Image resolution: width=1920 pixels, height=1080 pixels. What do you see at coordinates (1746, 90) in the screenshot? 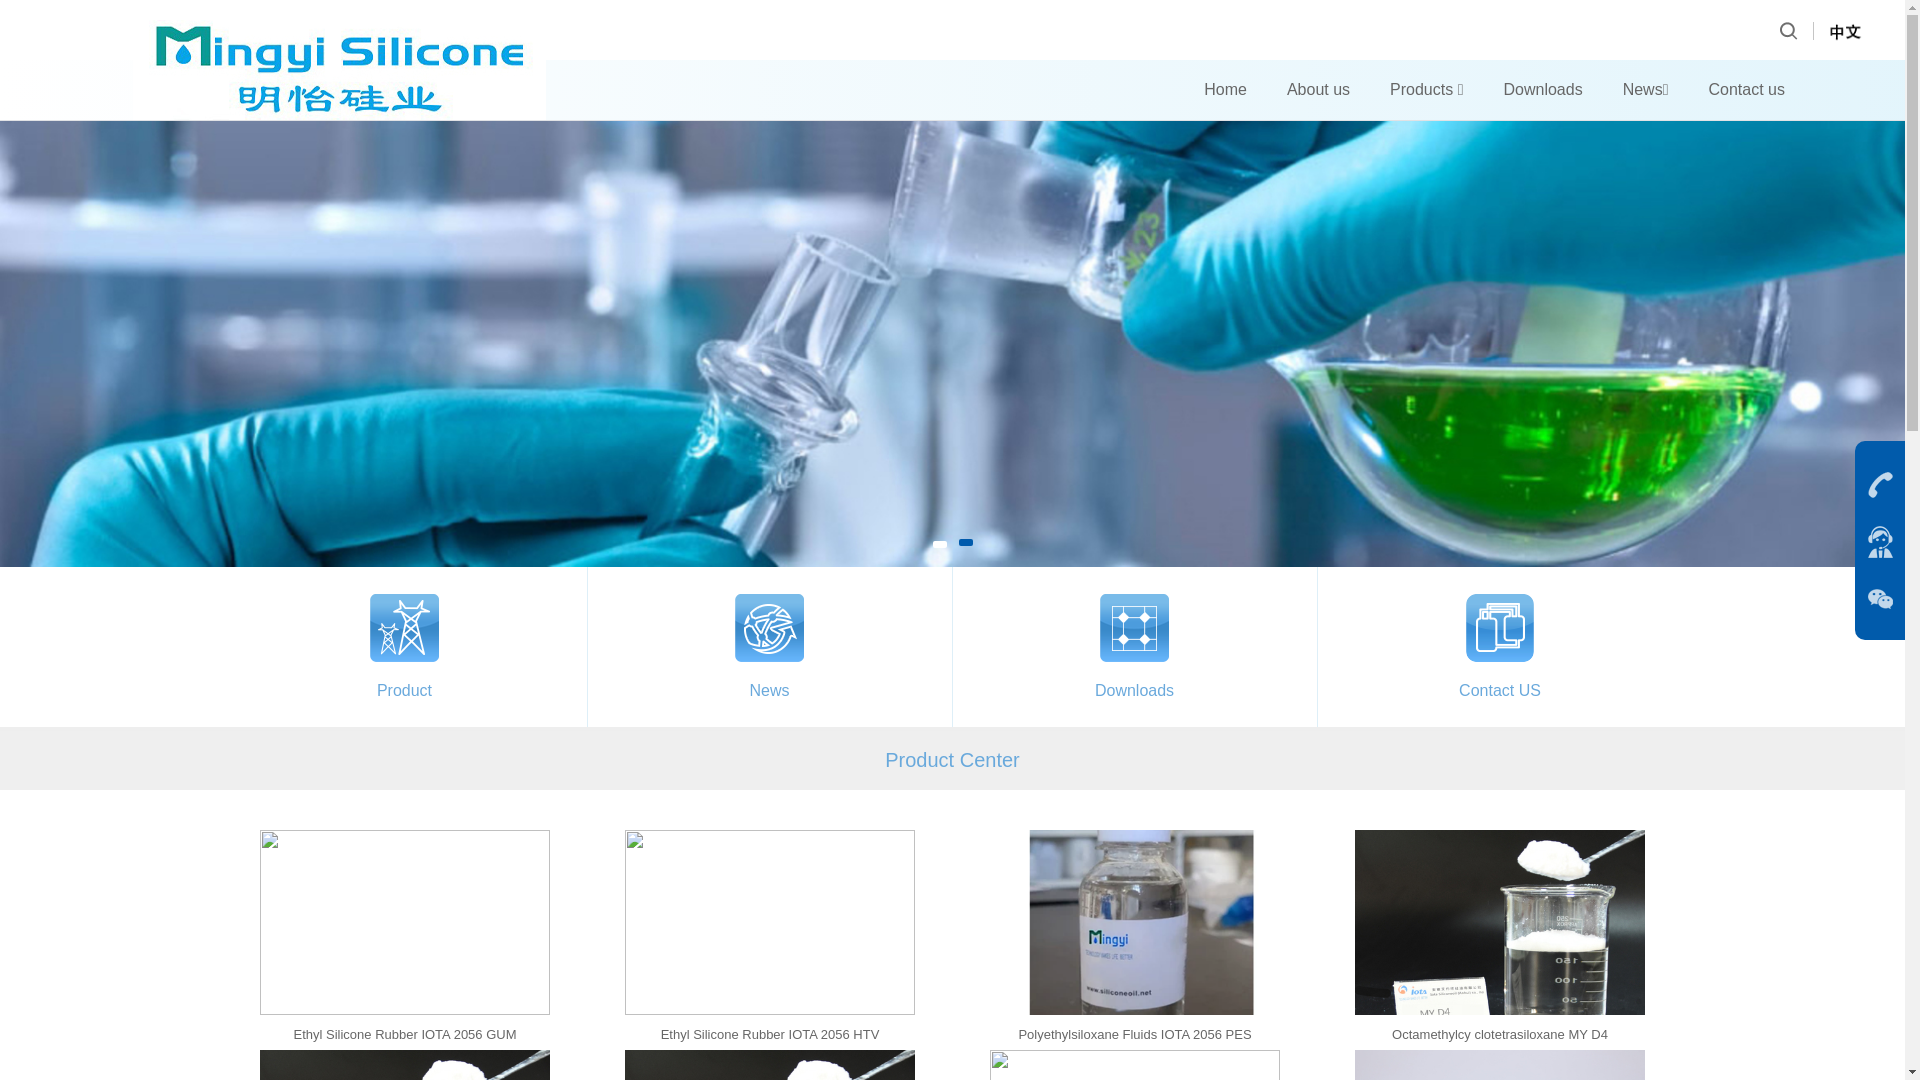
I see `Contact us` at bounding box center [1746, 90].